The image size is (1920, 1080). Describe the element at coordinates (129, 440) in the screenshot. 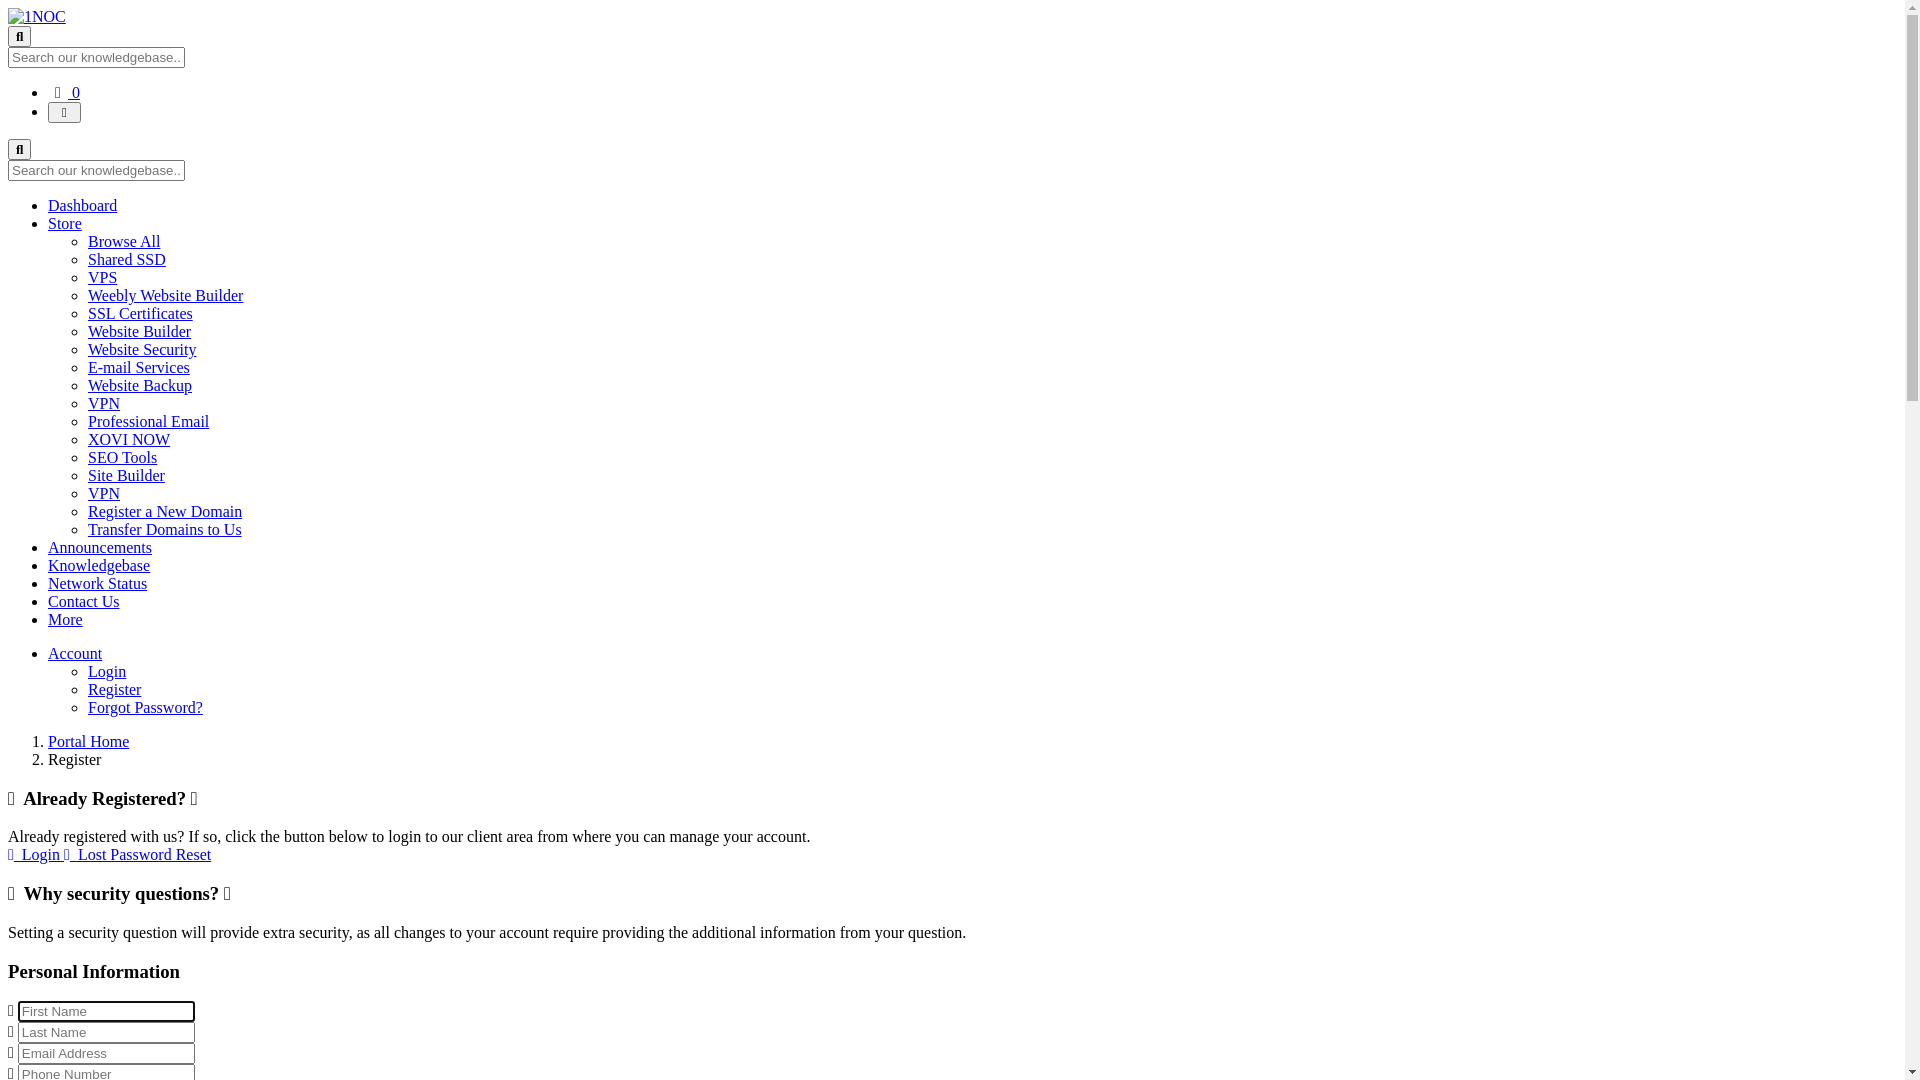

I see `XOVI NOW` at that location.